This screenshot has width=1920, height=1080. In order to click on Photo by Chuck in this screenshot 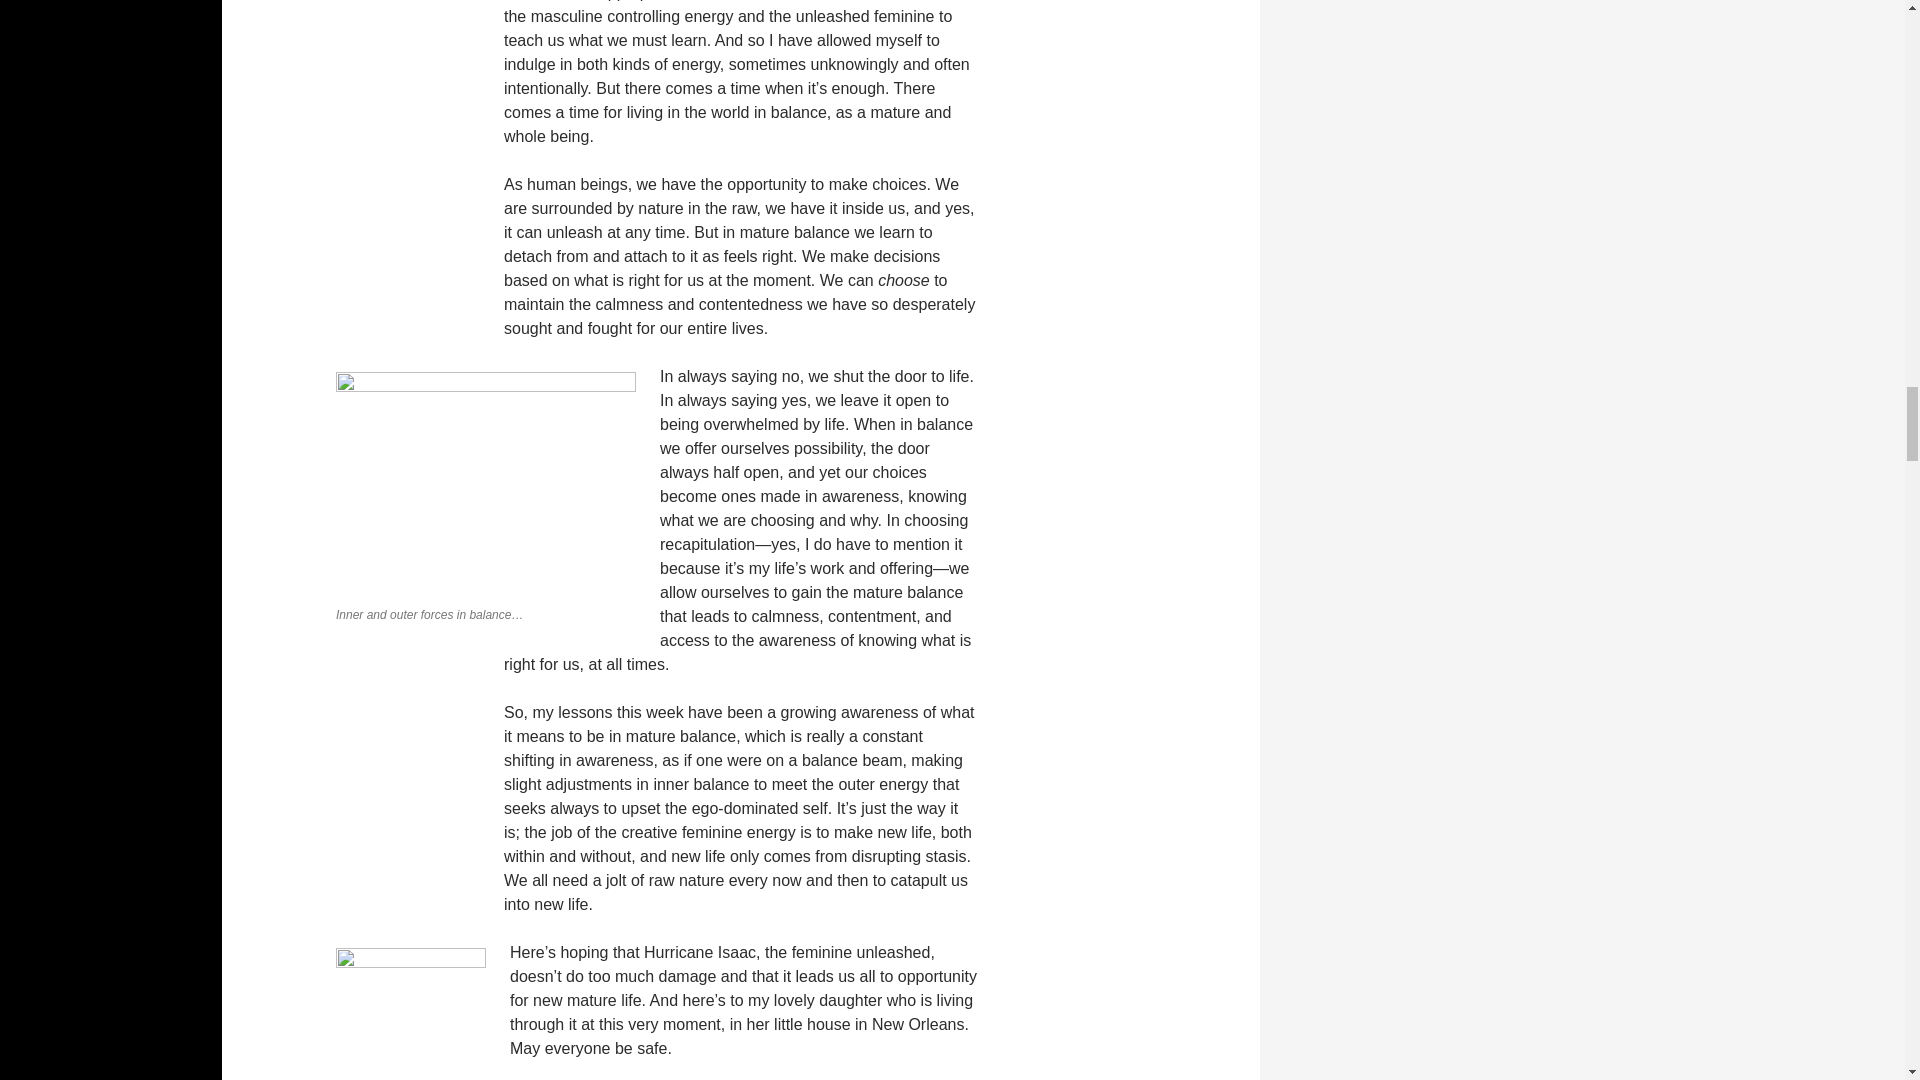, I will do `click(410, 1014)`.